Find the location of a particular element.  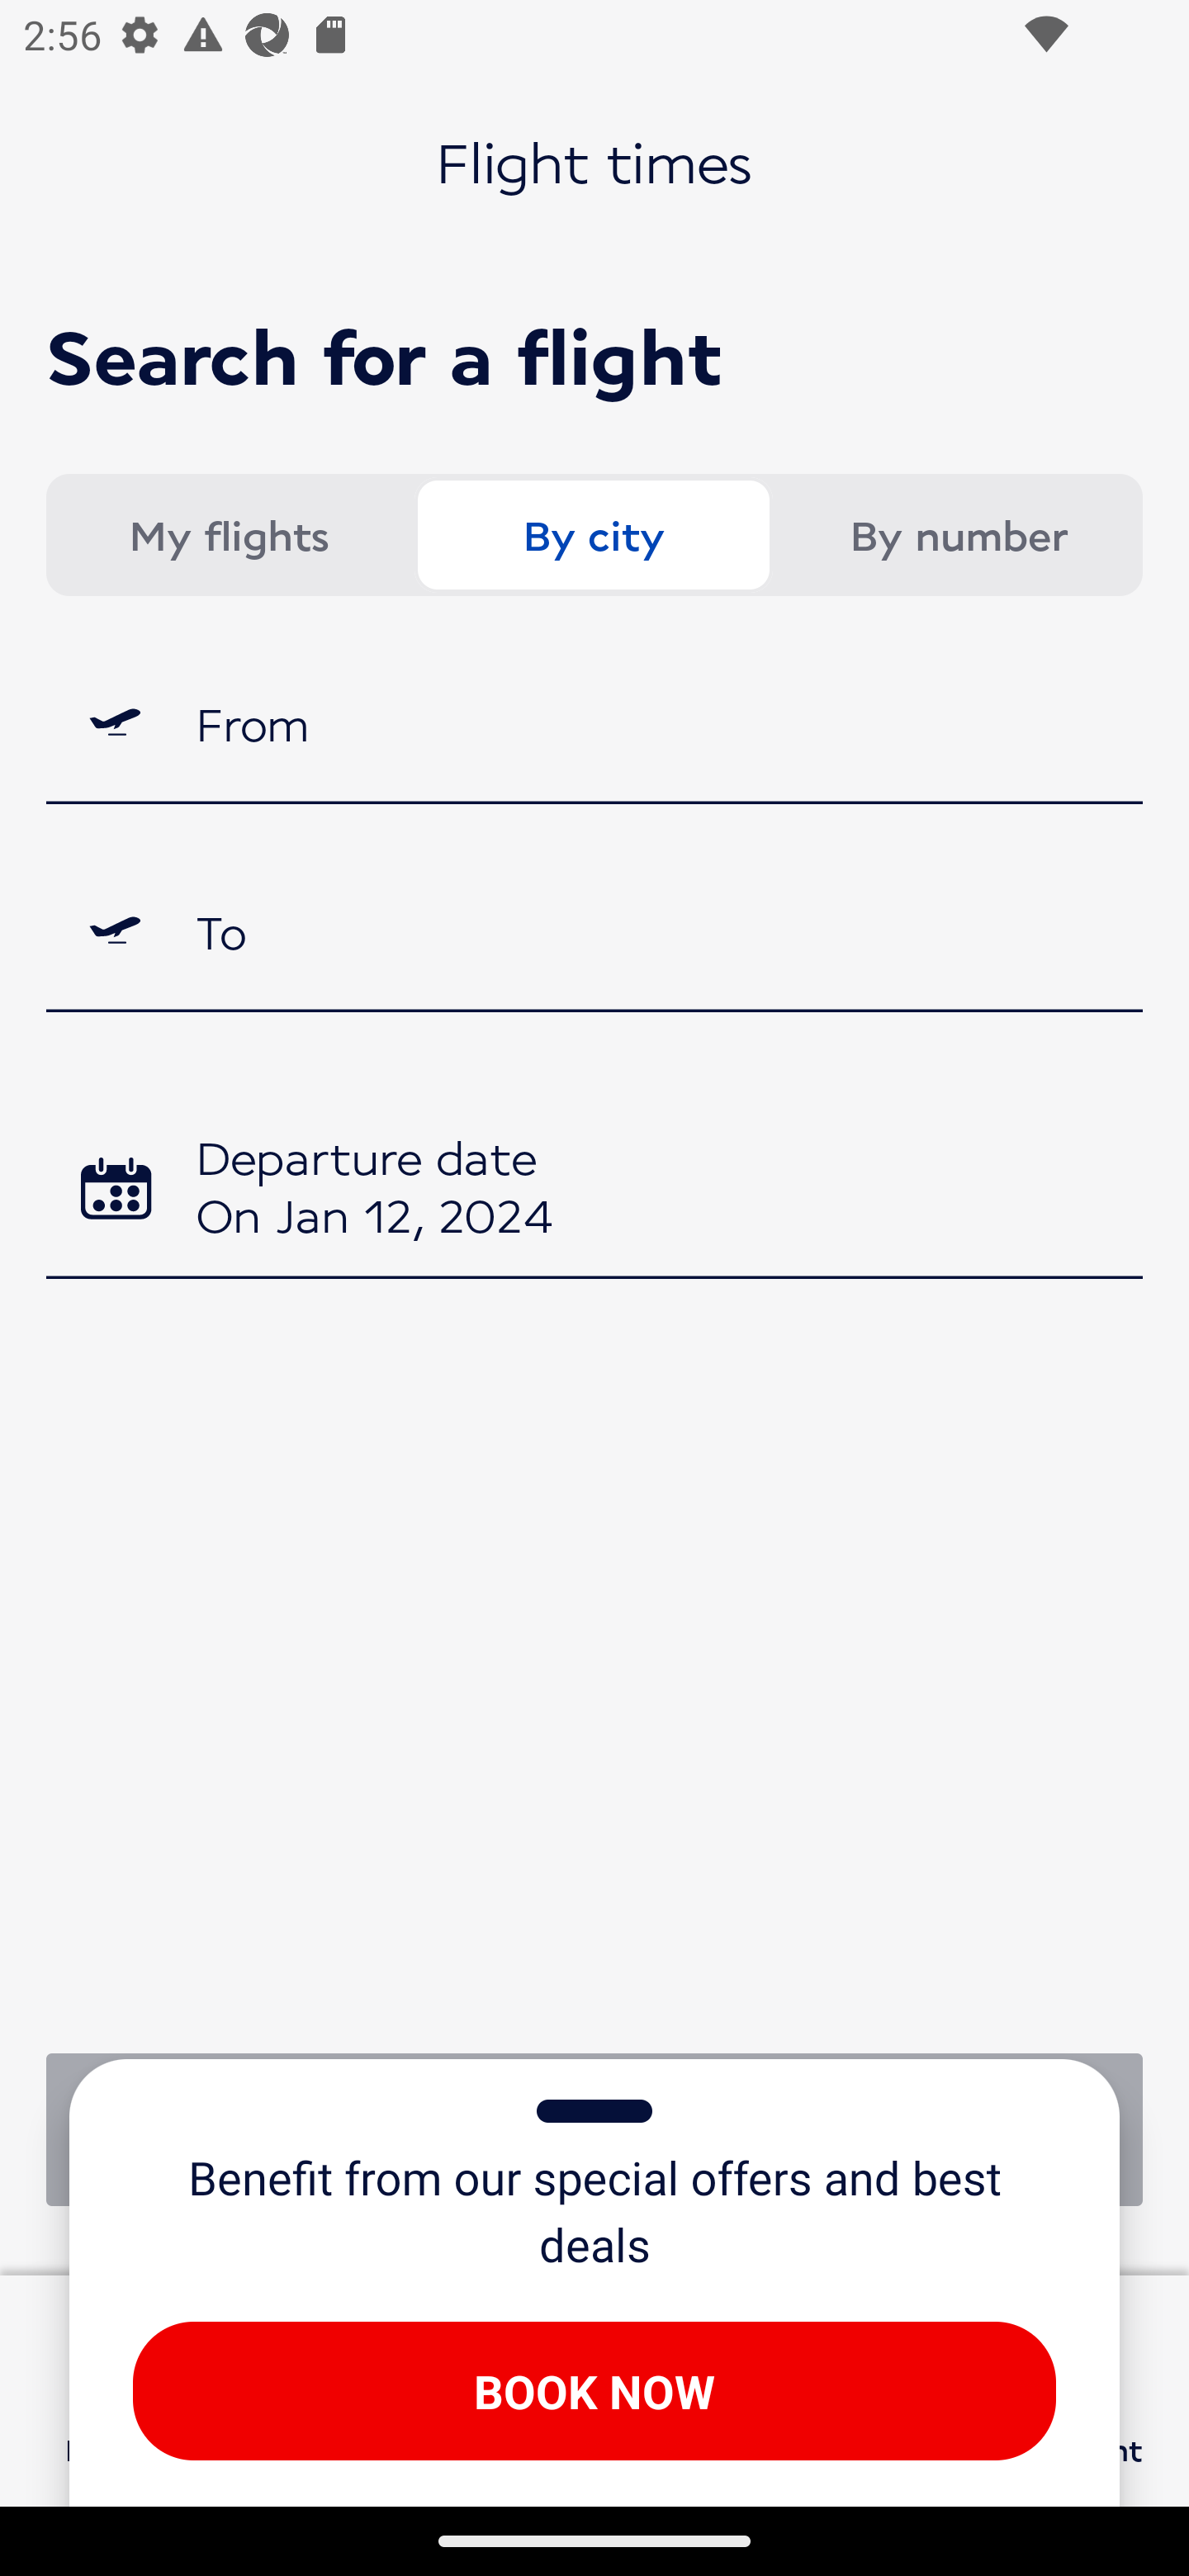

From is located at coordinates (594, 722).